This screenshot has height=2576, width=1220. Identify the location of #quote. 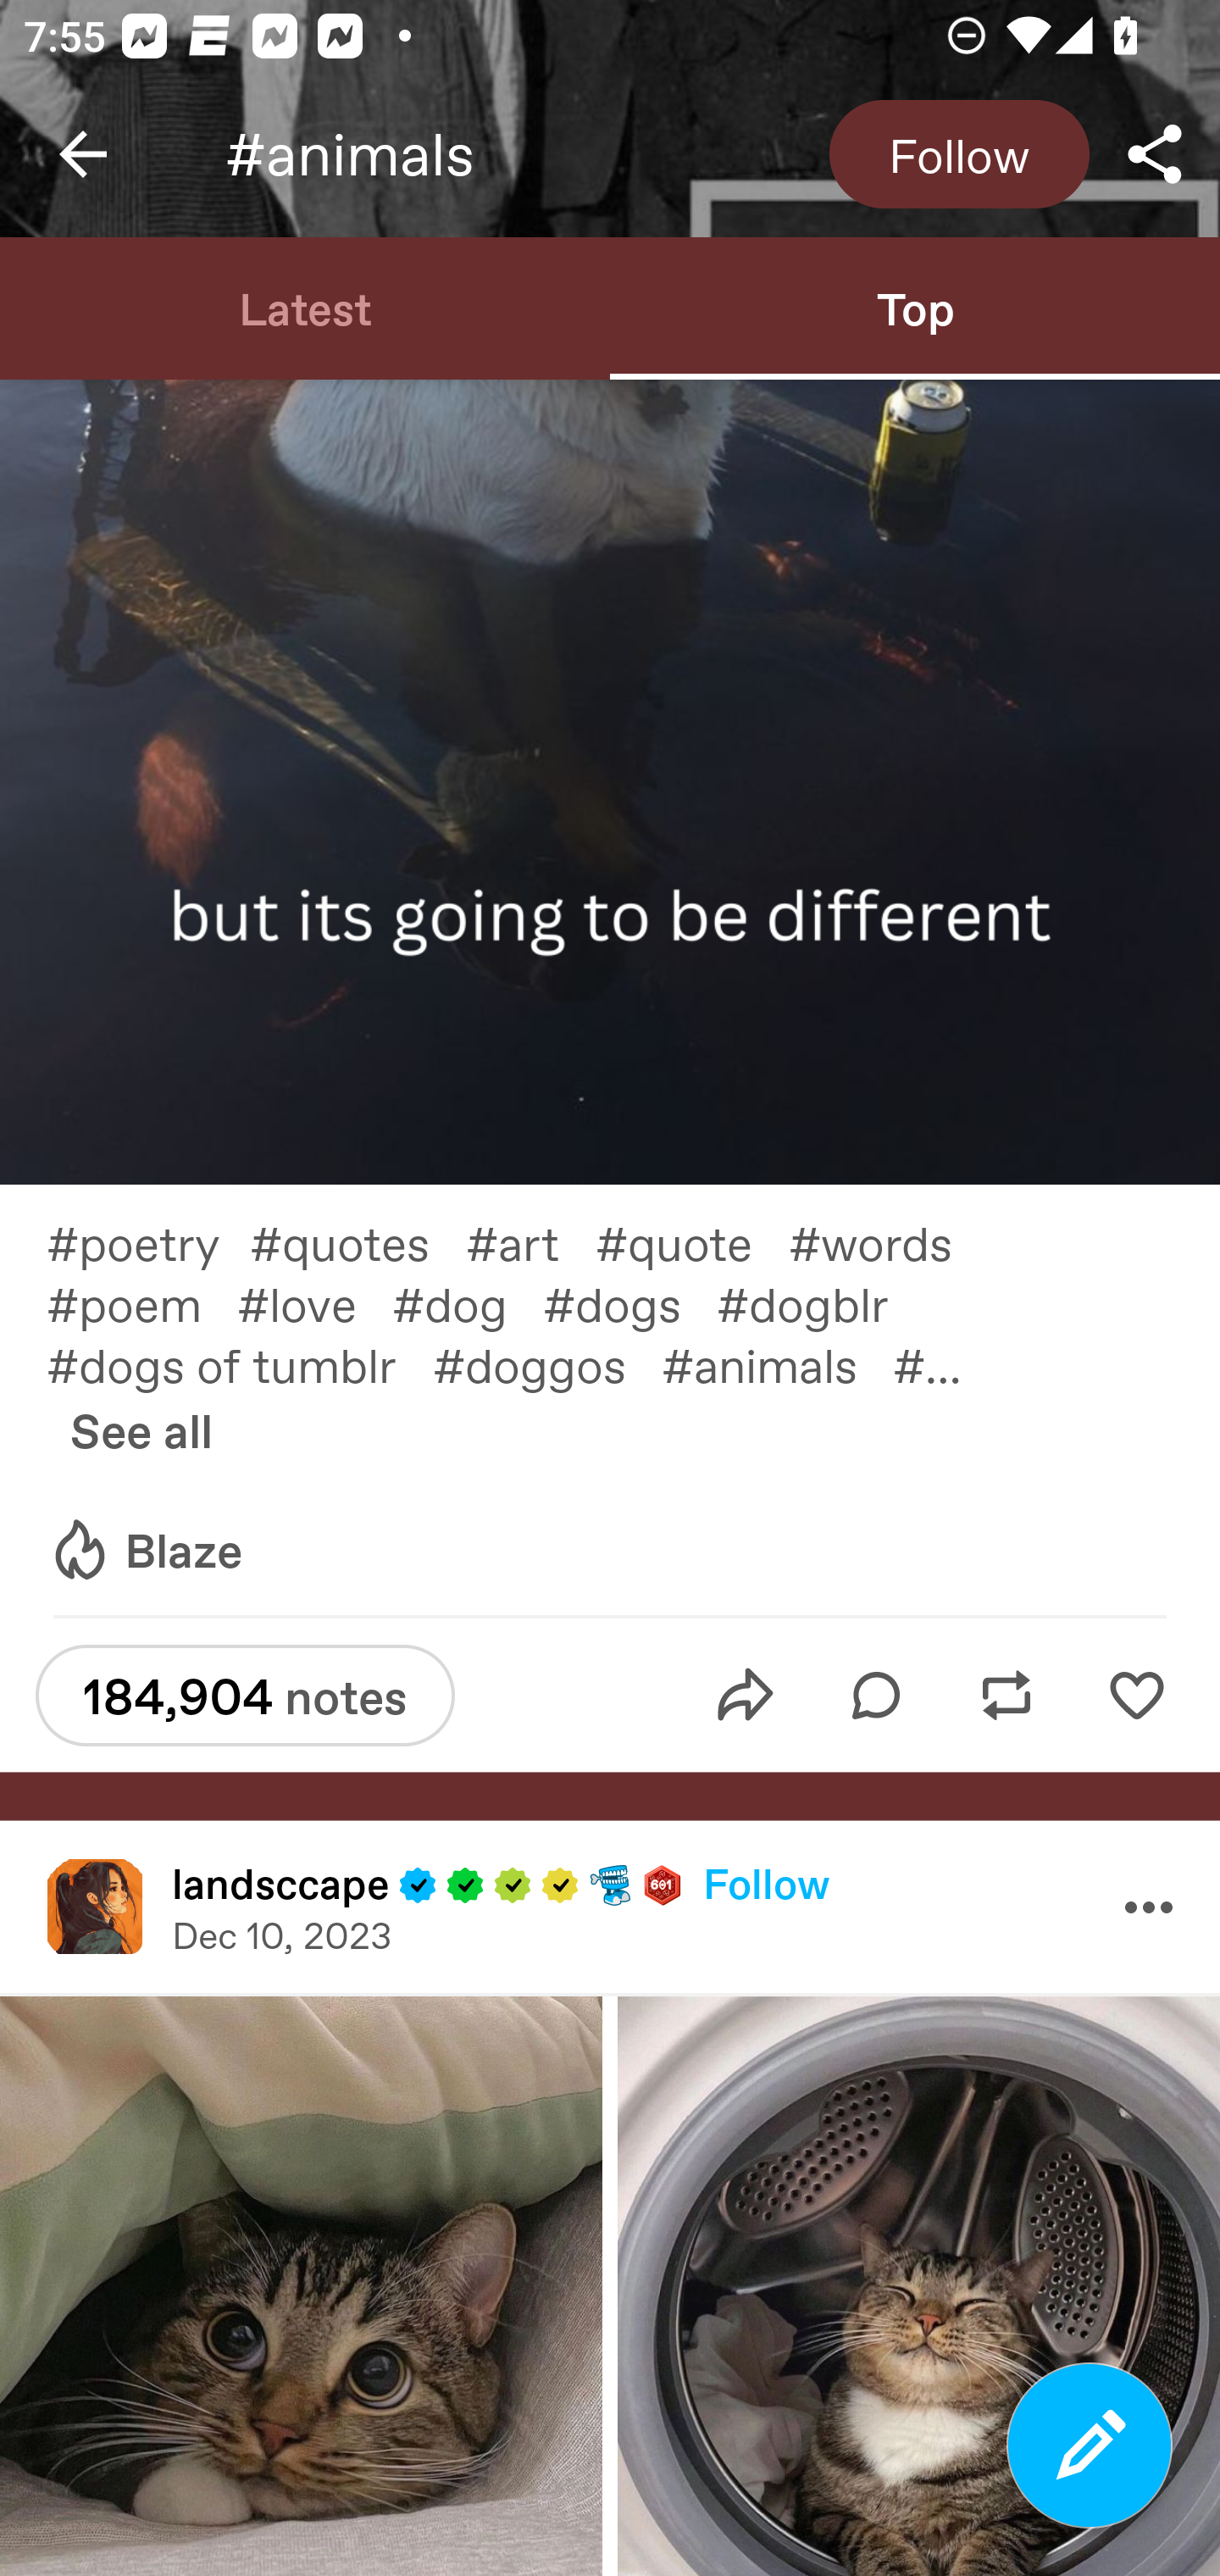
(691, 1241).